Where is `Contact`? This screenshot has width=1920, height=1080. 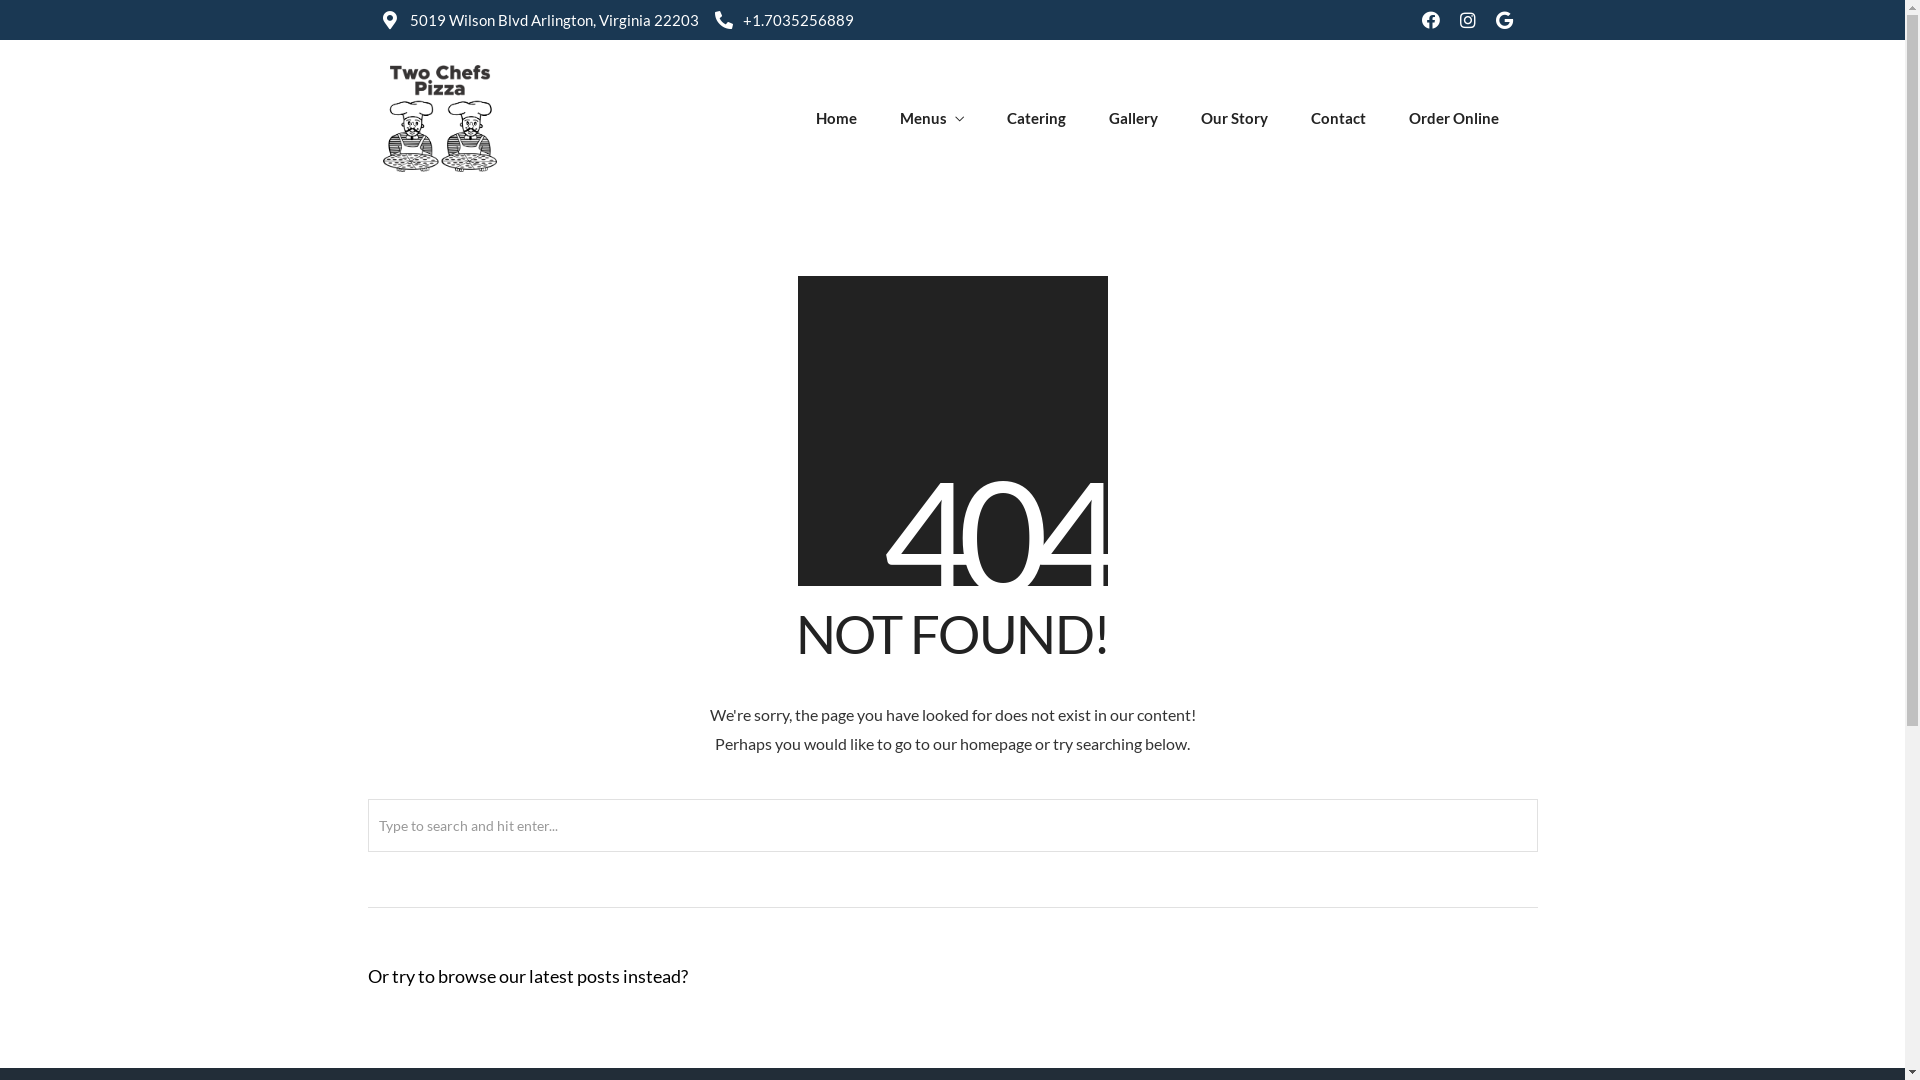
Contact is located at coordinates (1338, 118).